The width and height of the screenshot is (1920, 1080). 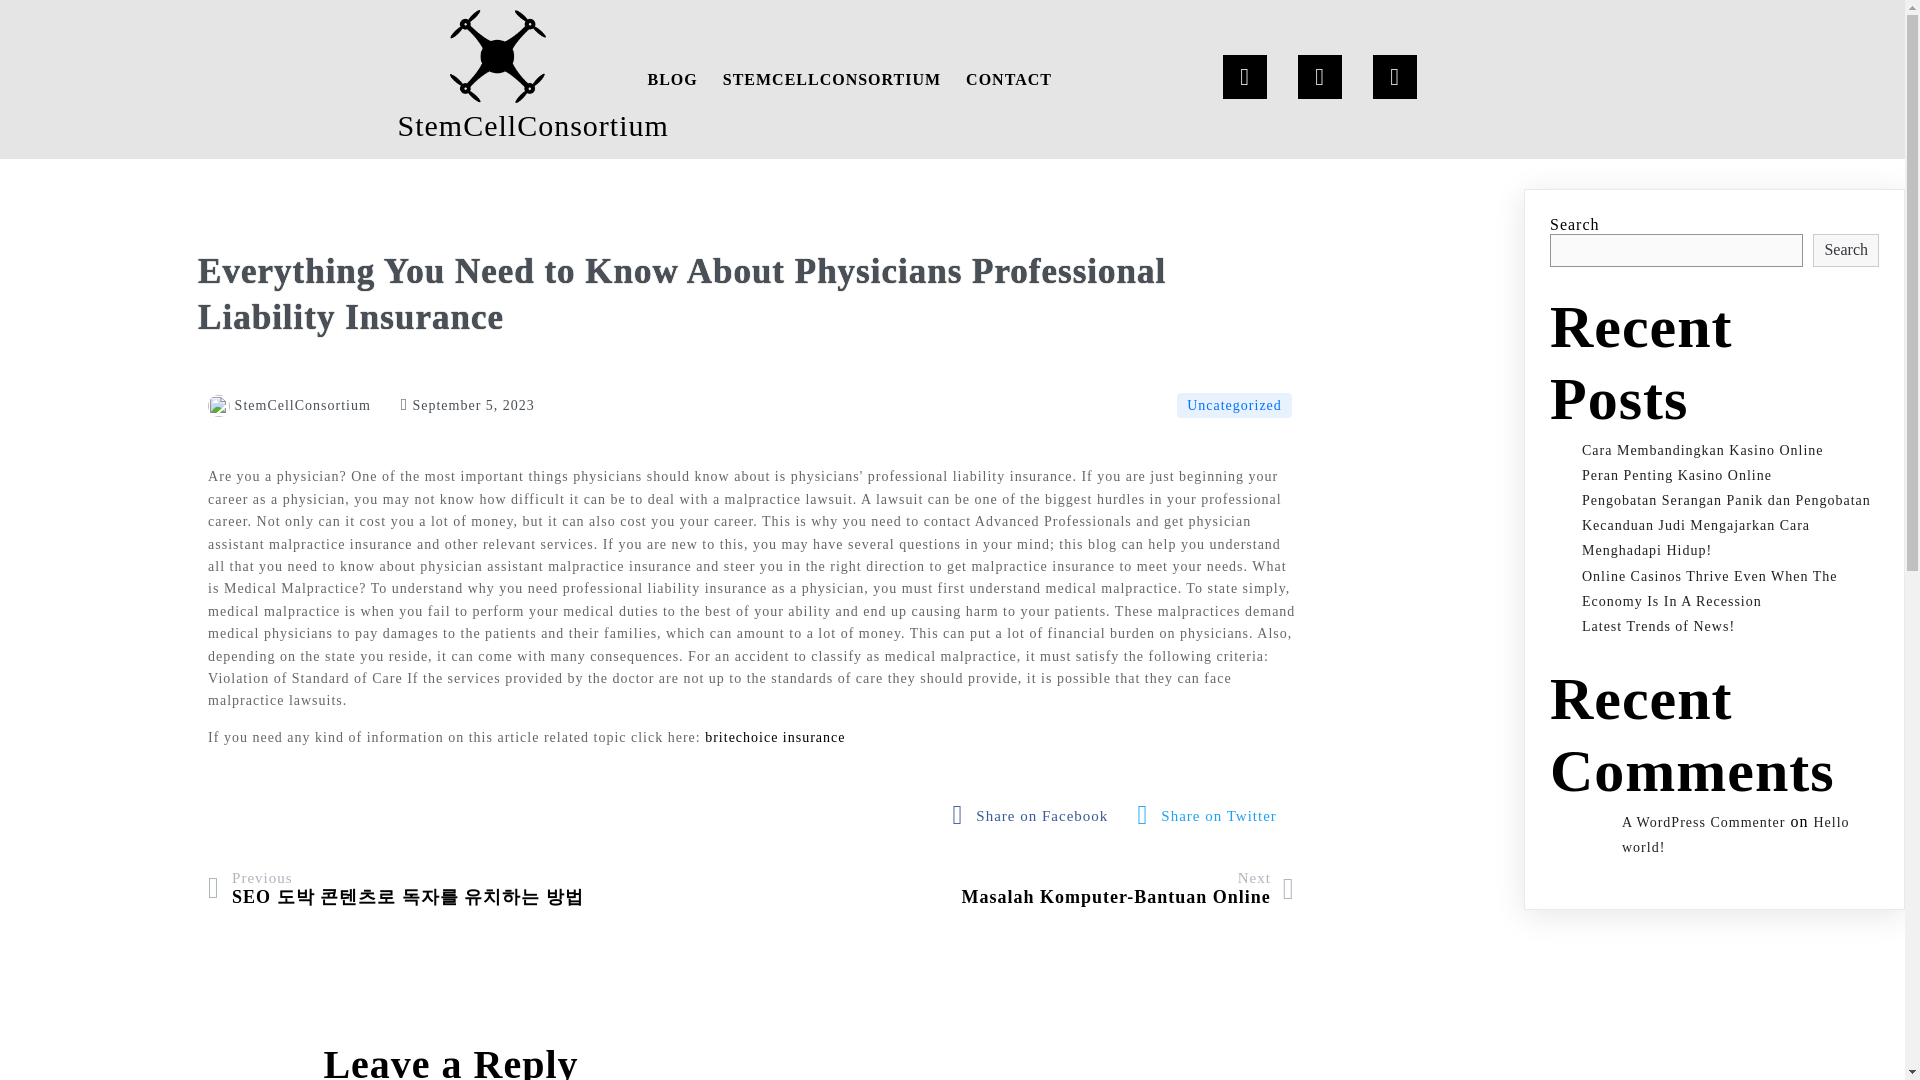 What do you see at coordinates (1212, 815) in the screenshot?
I see `fab fa-twitter-square` at bounding box center [1212, 815].